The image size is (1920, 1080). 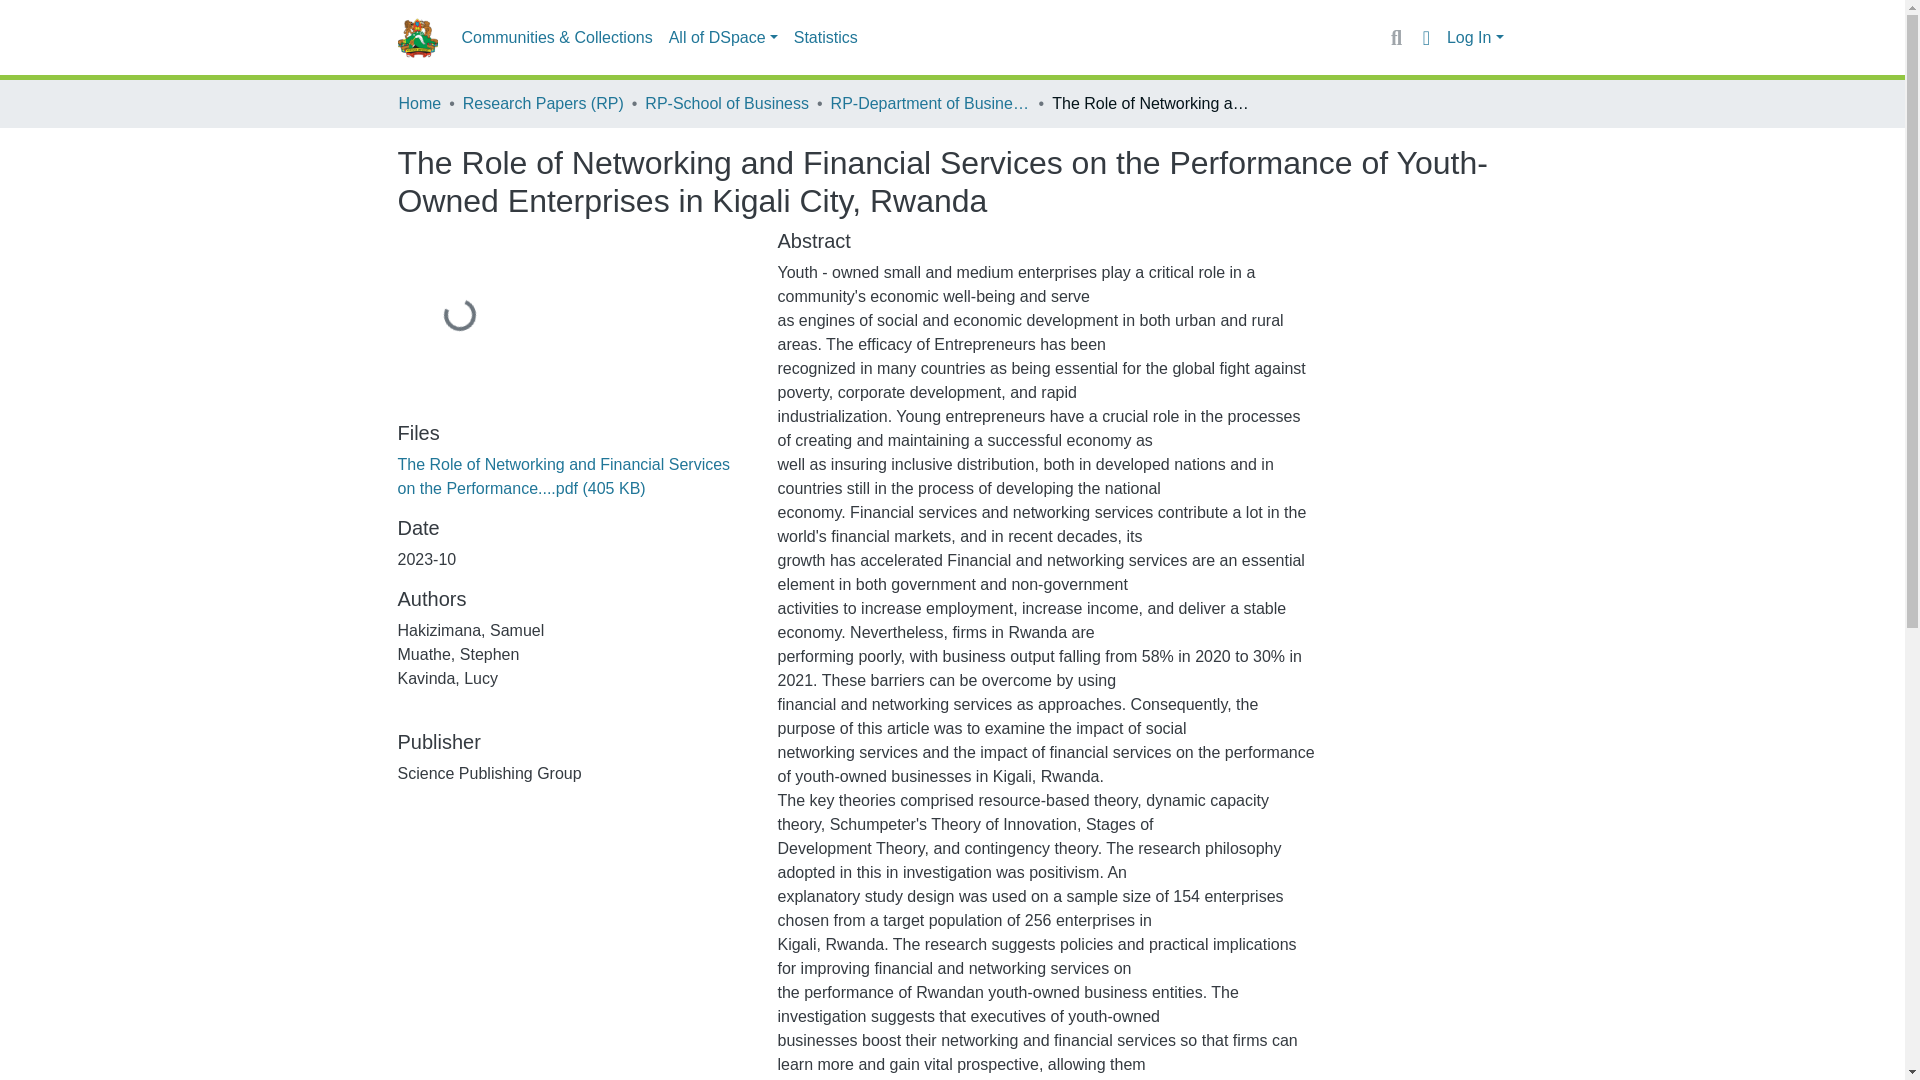 What do you see at coordinates (1396, 37) in the screenshot?
I see `Search` at bounding box center [1396, 37].